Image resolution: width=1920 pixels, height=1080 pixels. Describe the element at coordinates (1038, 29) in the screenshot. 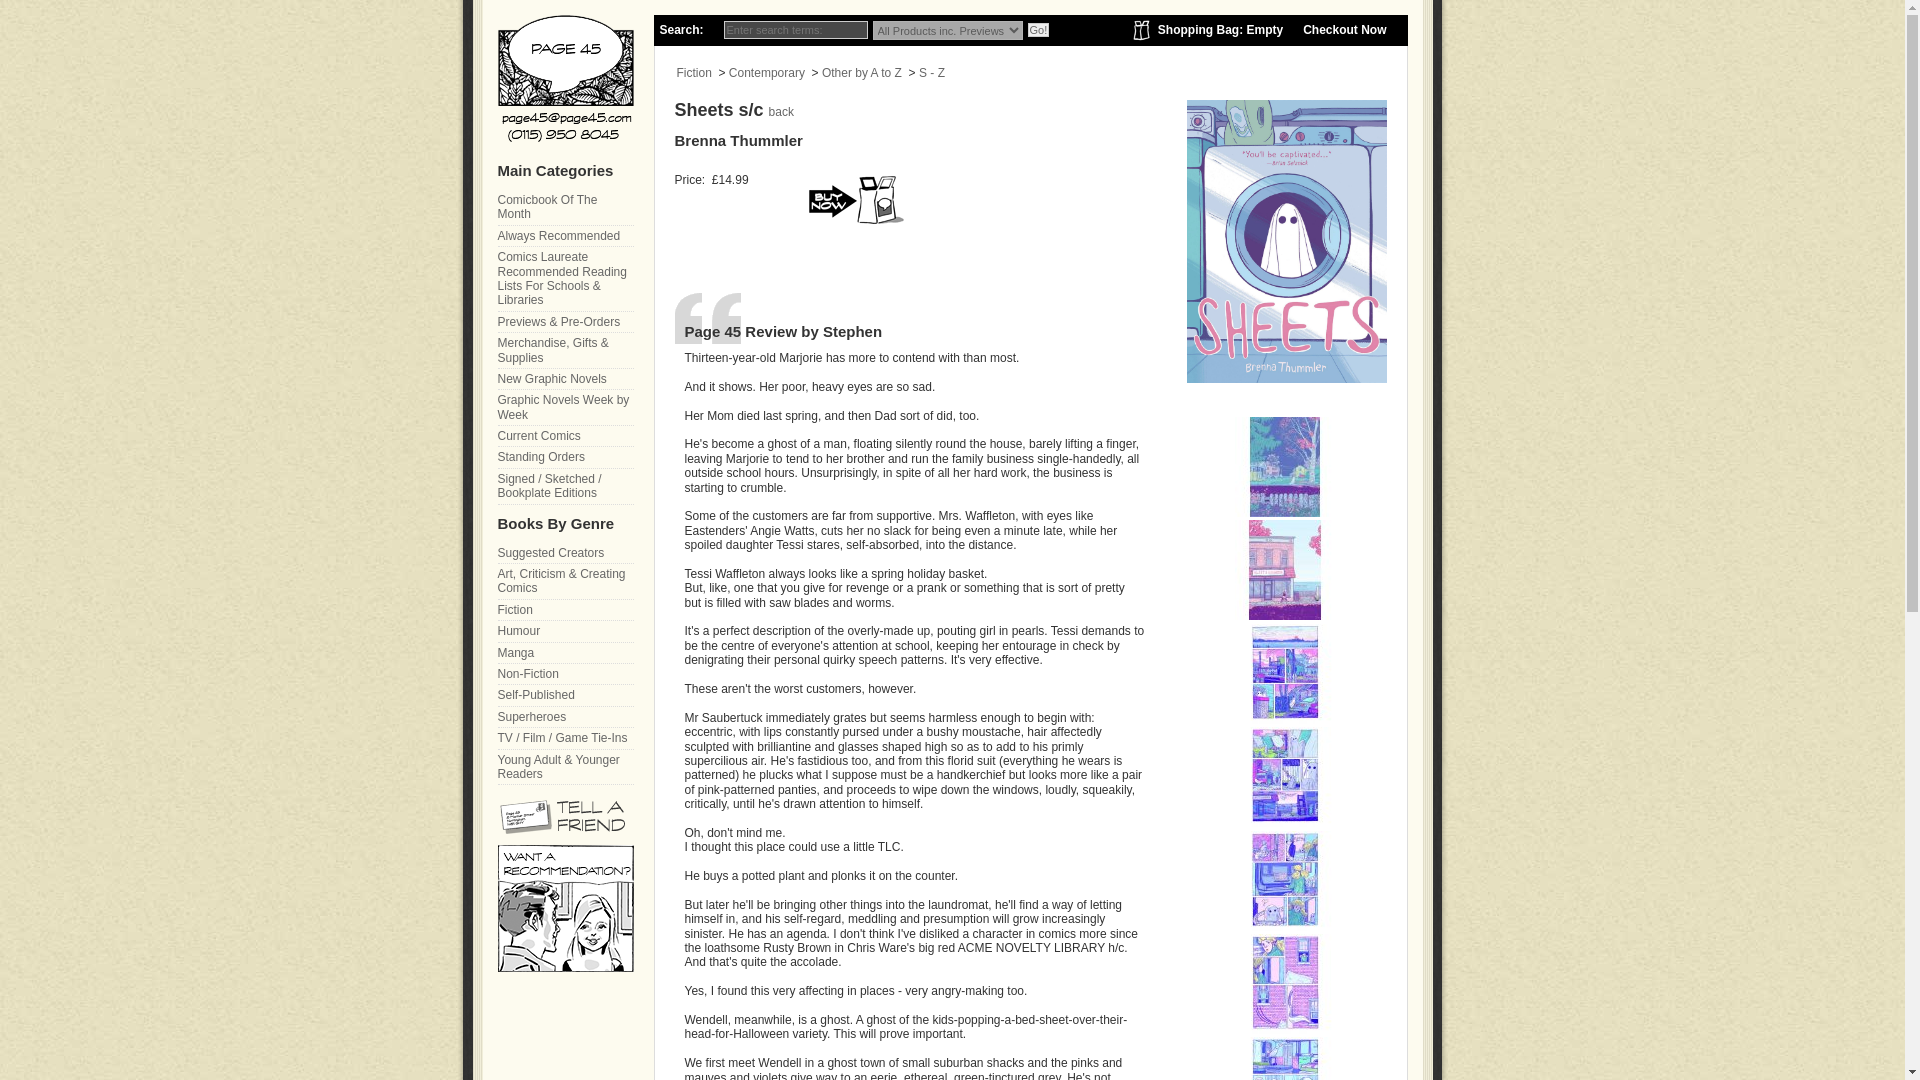

I see `Go!` at that location.